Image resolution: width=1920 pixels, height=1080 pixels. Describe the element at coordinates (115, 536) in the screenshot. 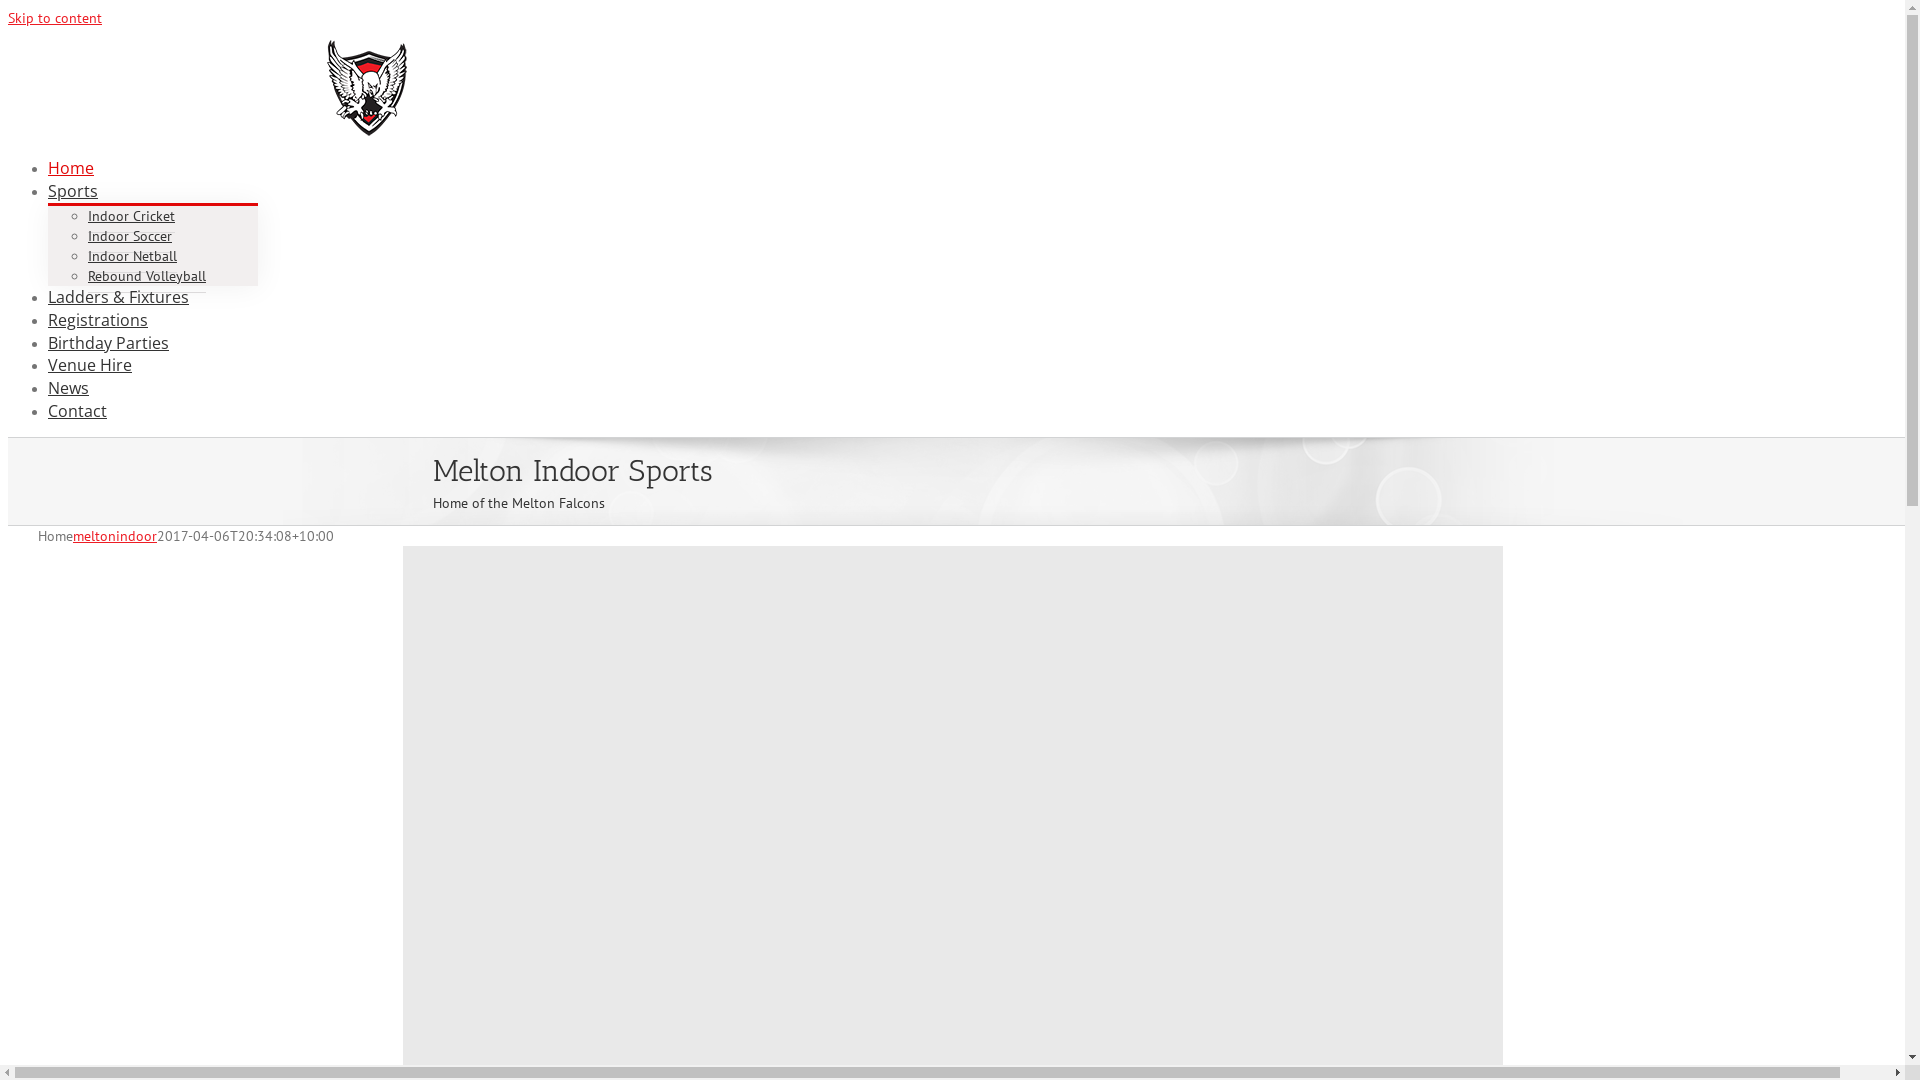

I see `meltonindoor` at that location.